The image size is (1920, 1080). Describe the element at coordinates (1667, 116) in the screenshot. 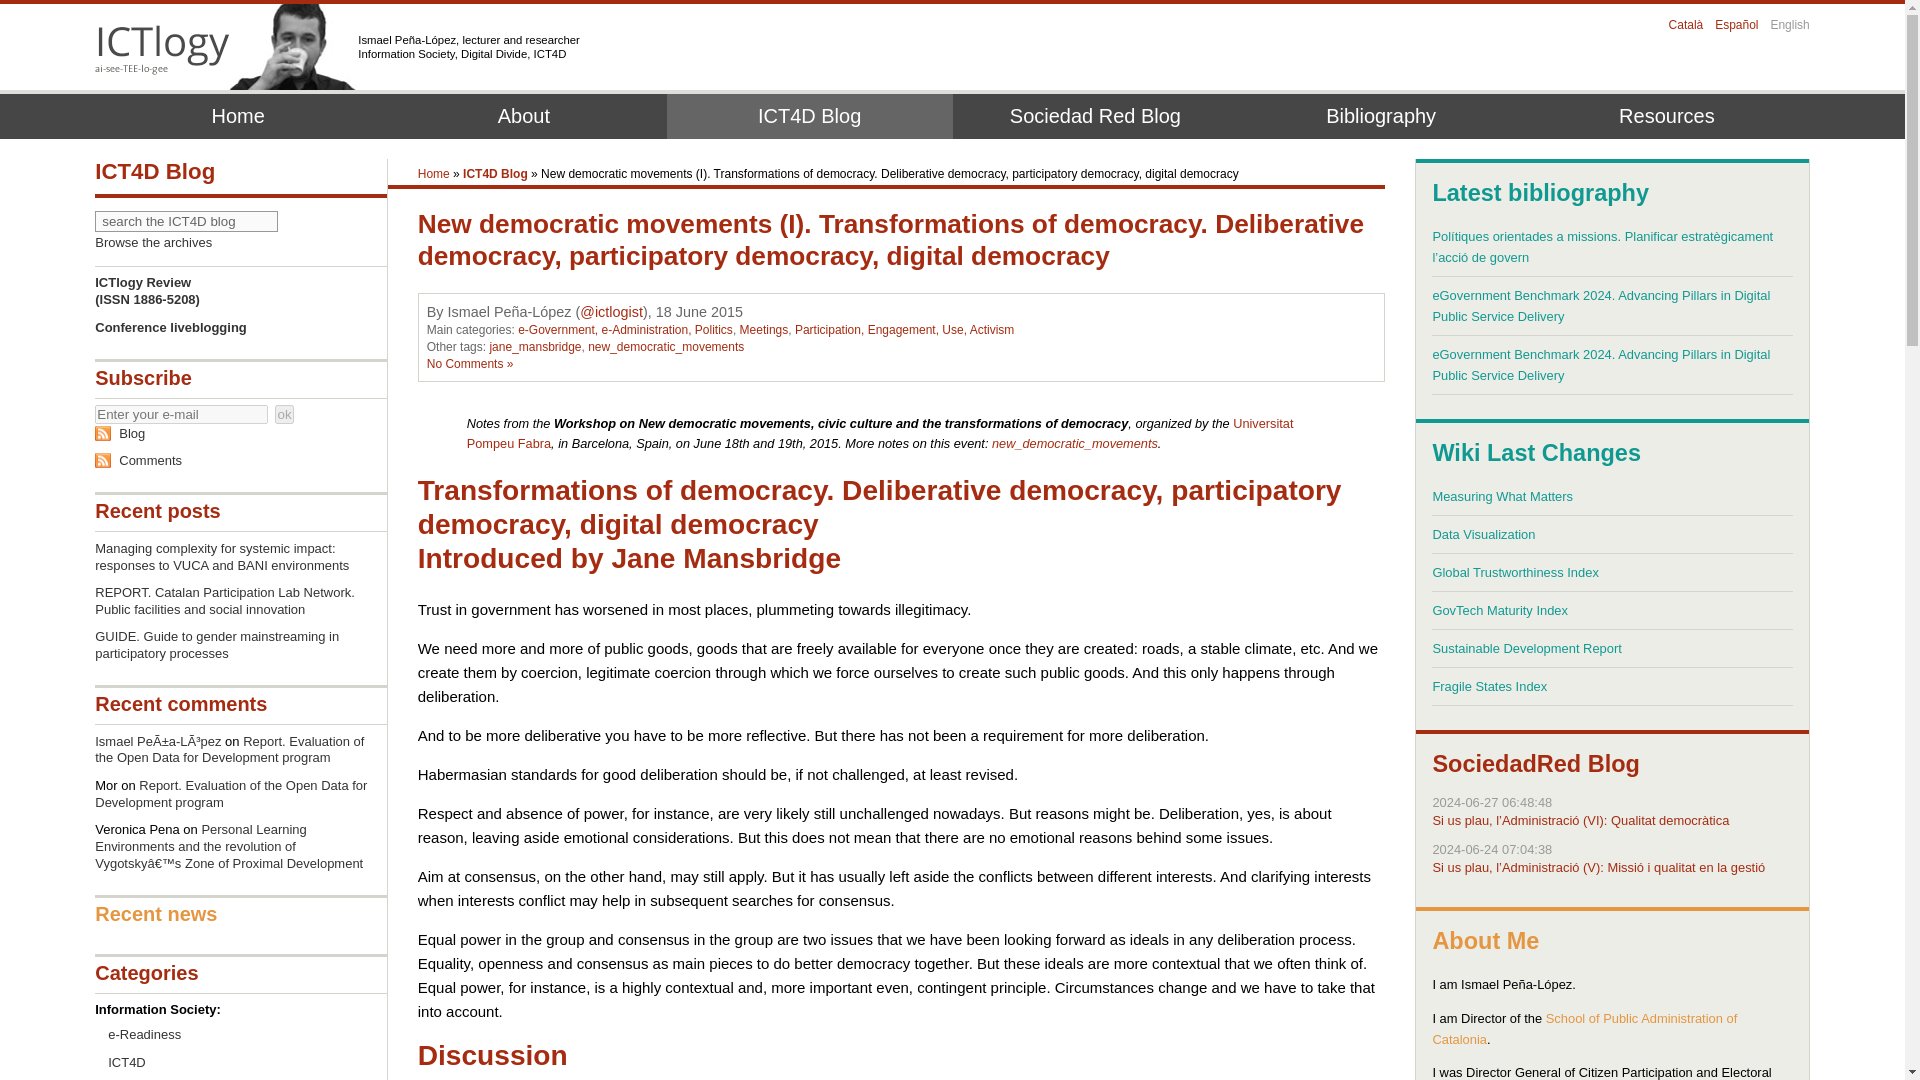

I see `Resources` at that location.